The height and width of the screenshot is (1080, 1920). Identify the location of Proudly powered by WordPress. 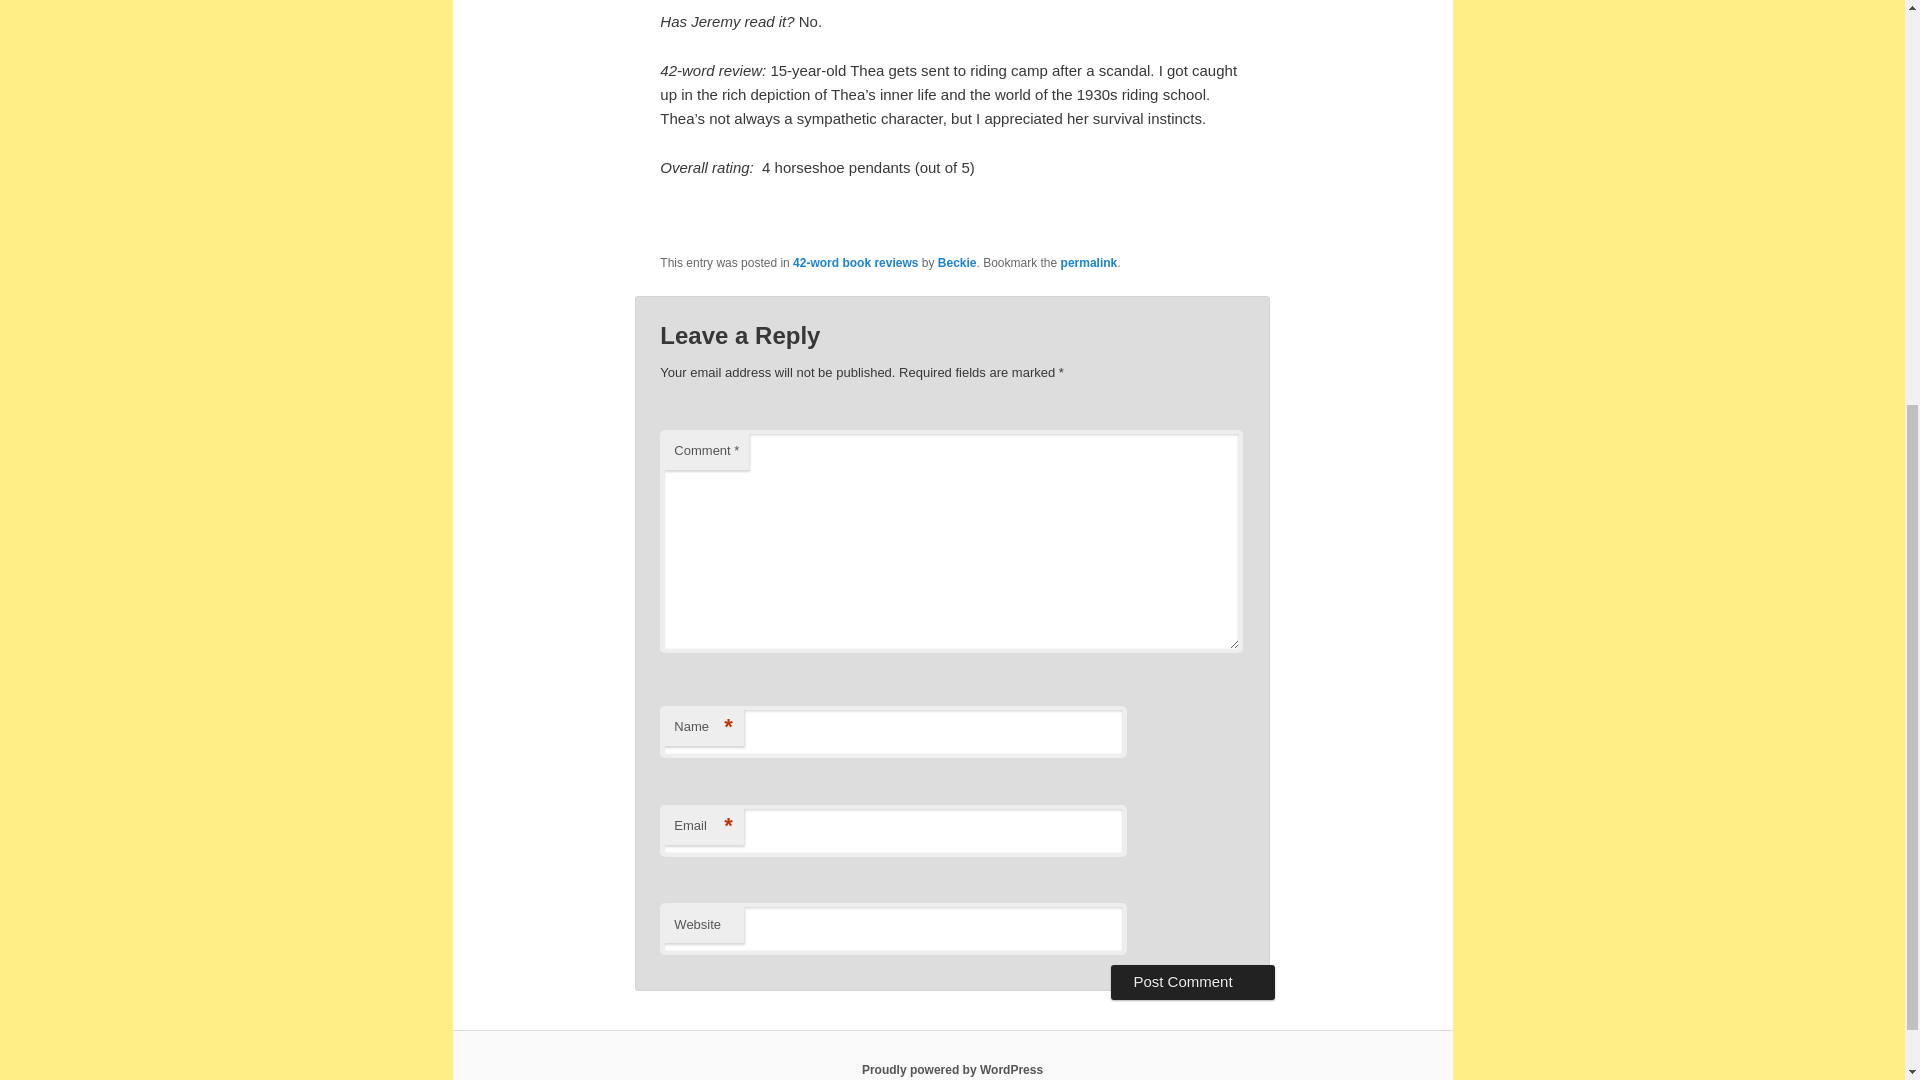
(952, 1069).